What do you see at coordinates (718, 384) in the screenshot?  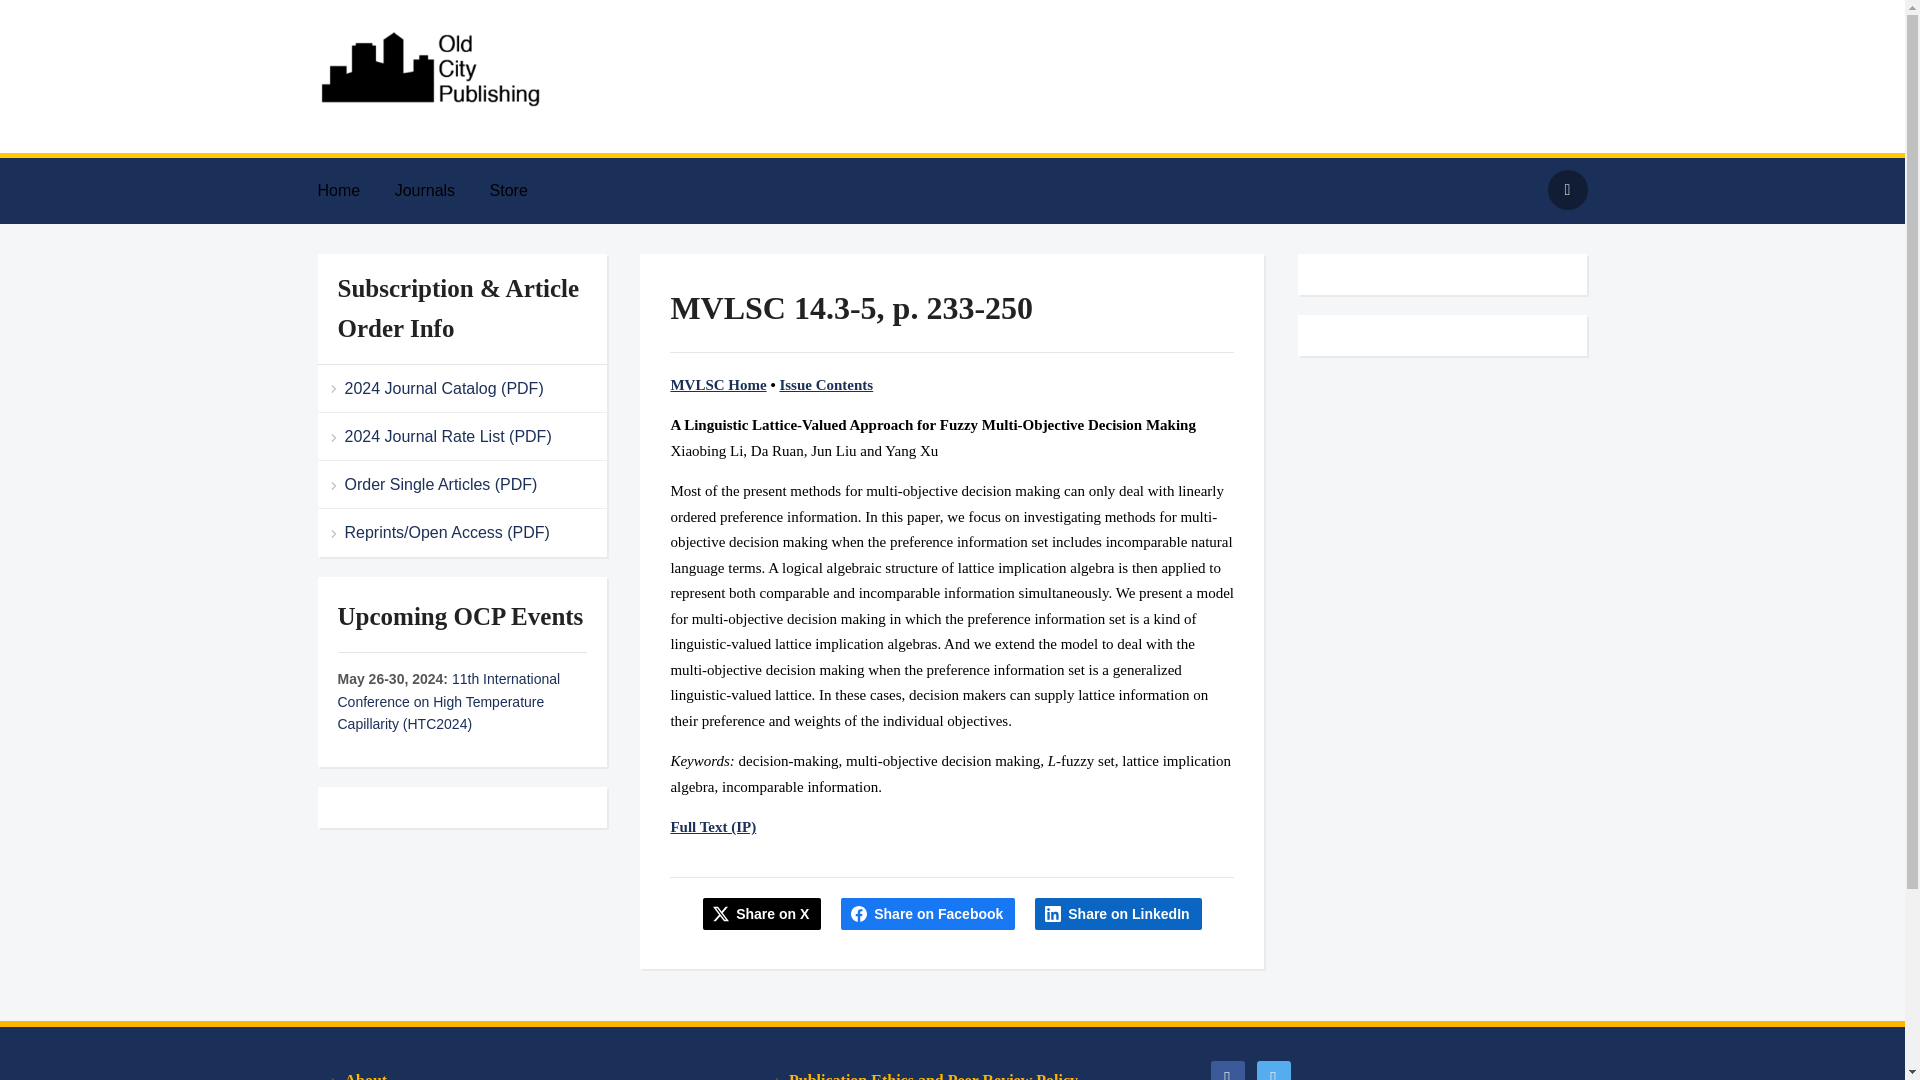 I see `MVLSC Home` at bounding box center [718, 384].